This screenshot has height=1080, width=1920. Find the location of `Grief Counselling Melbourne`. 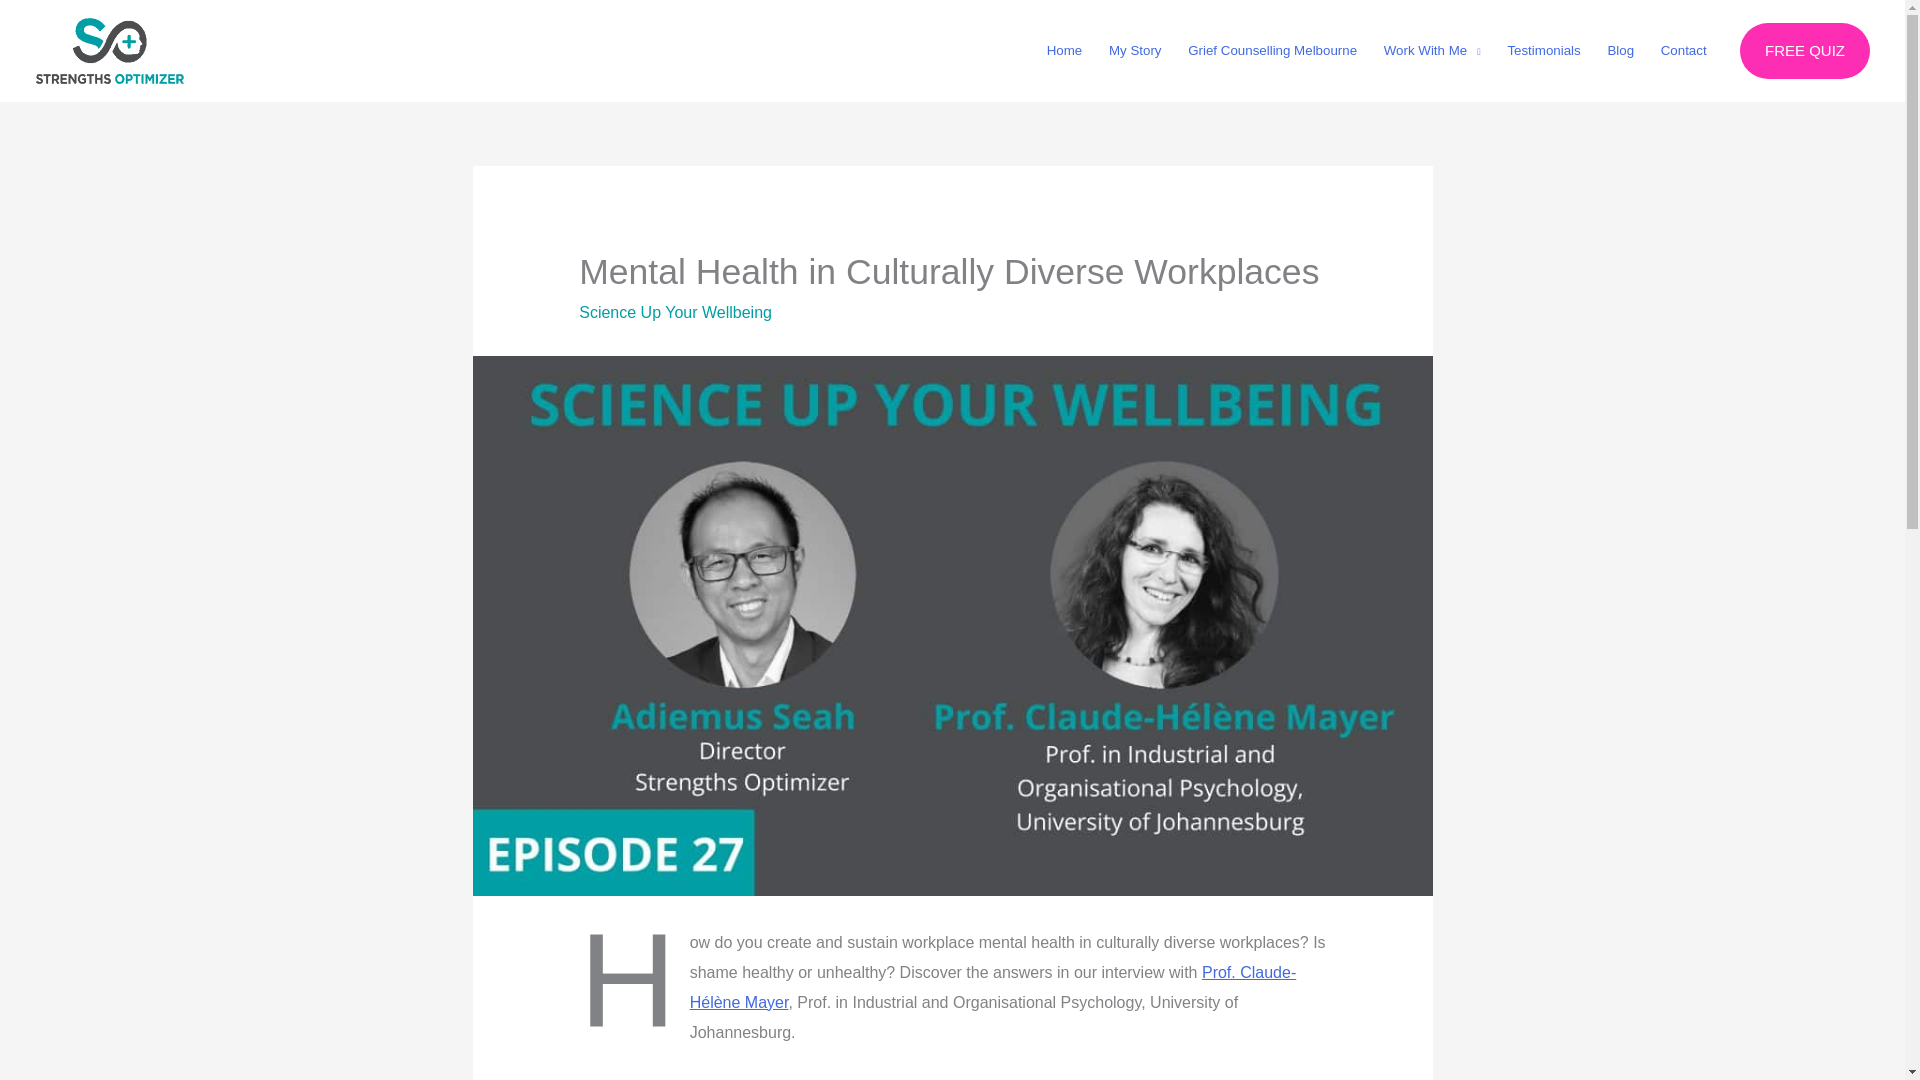

Grief Counselling Melbourne is located at coordinates (1272, 51).